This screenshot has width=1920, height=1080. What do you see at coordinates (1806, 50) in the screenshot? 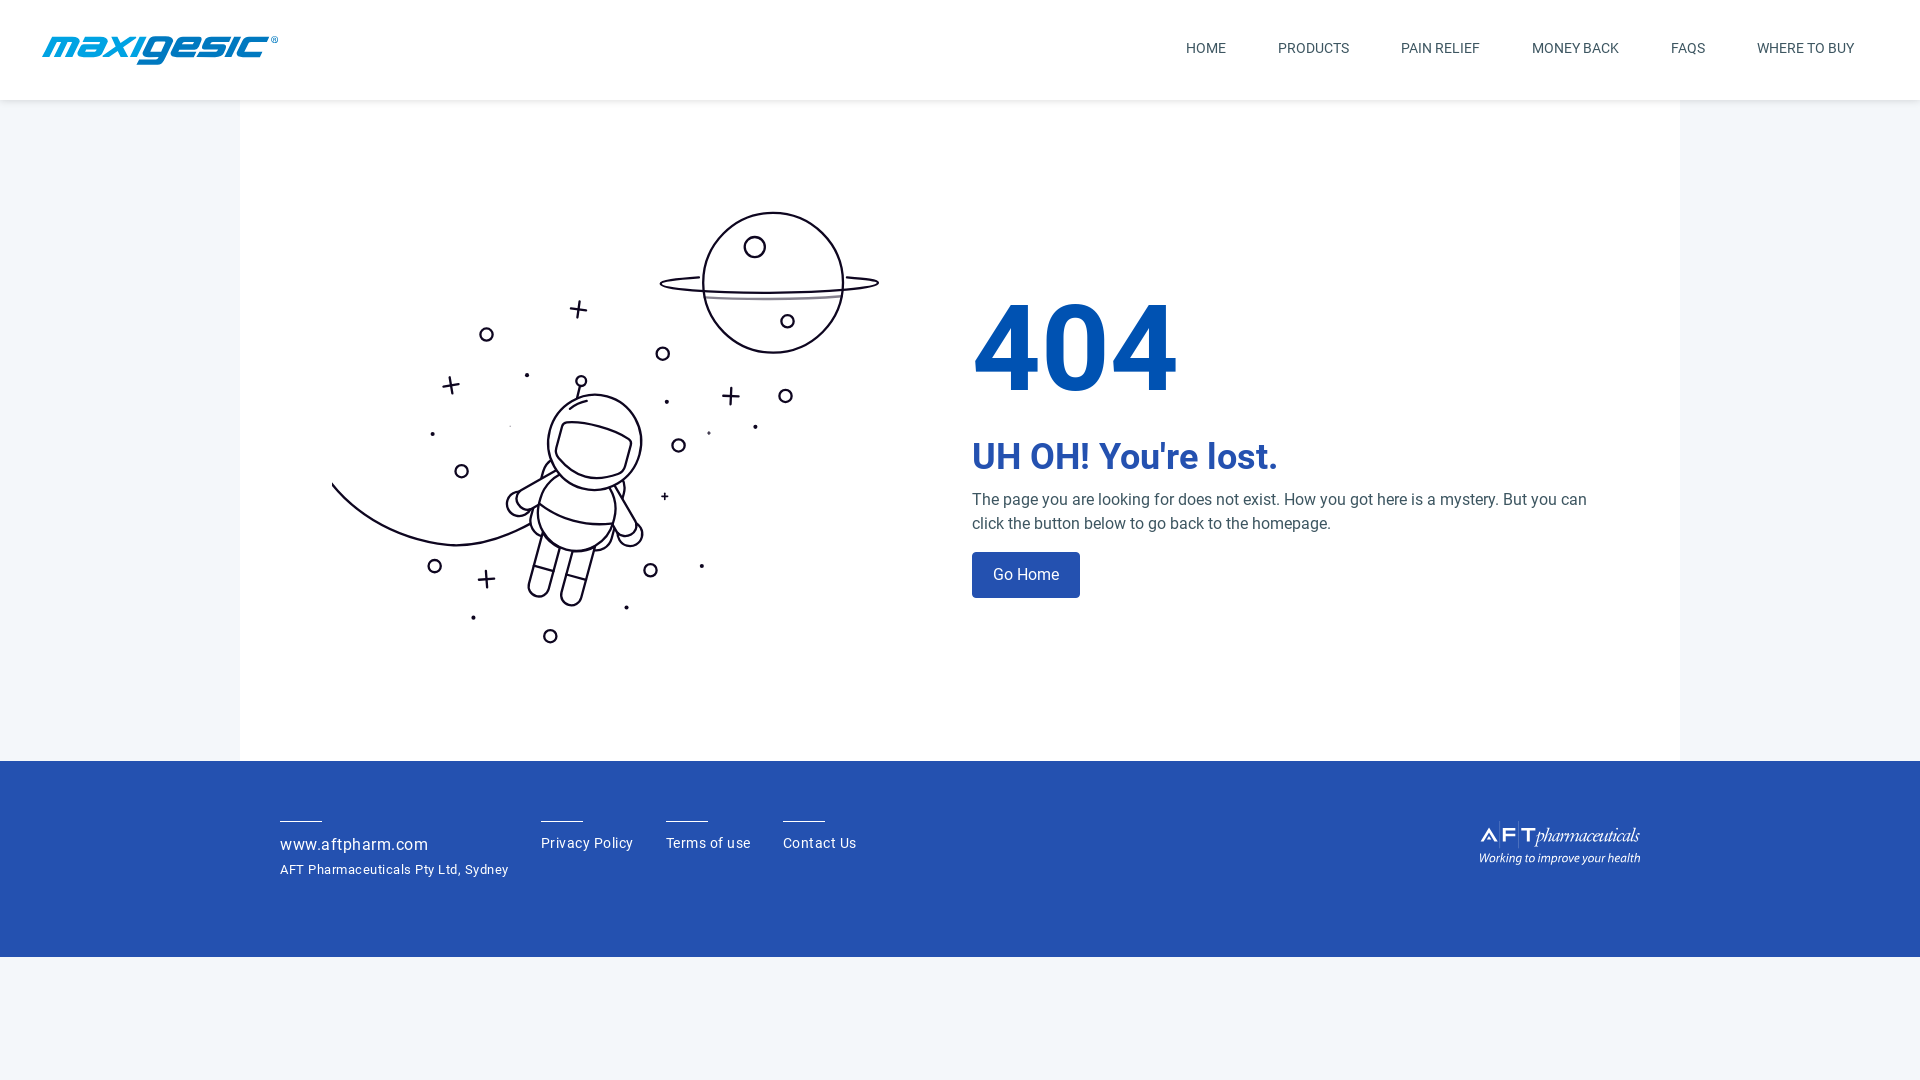
I see `WHERE TO BUY` at bounding box center [1806, 50].